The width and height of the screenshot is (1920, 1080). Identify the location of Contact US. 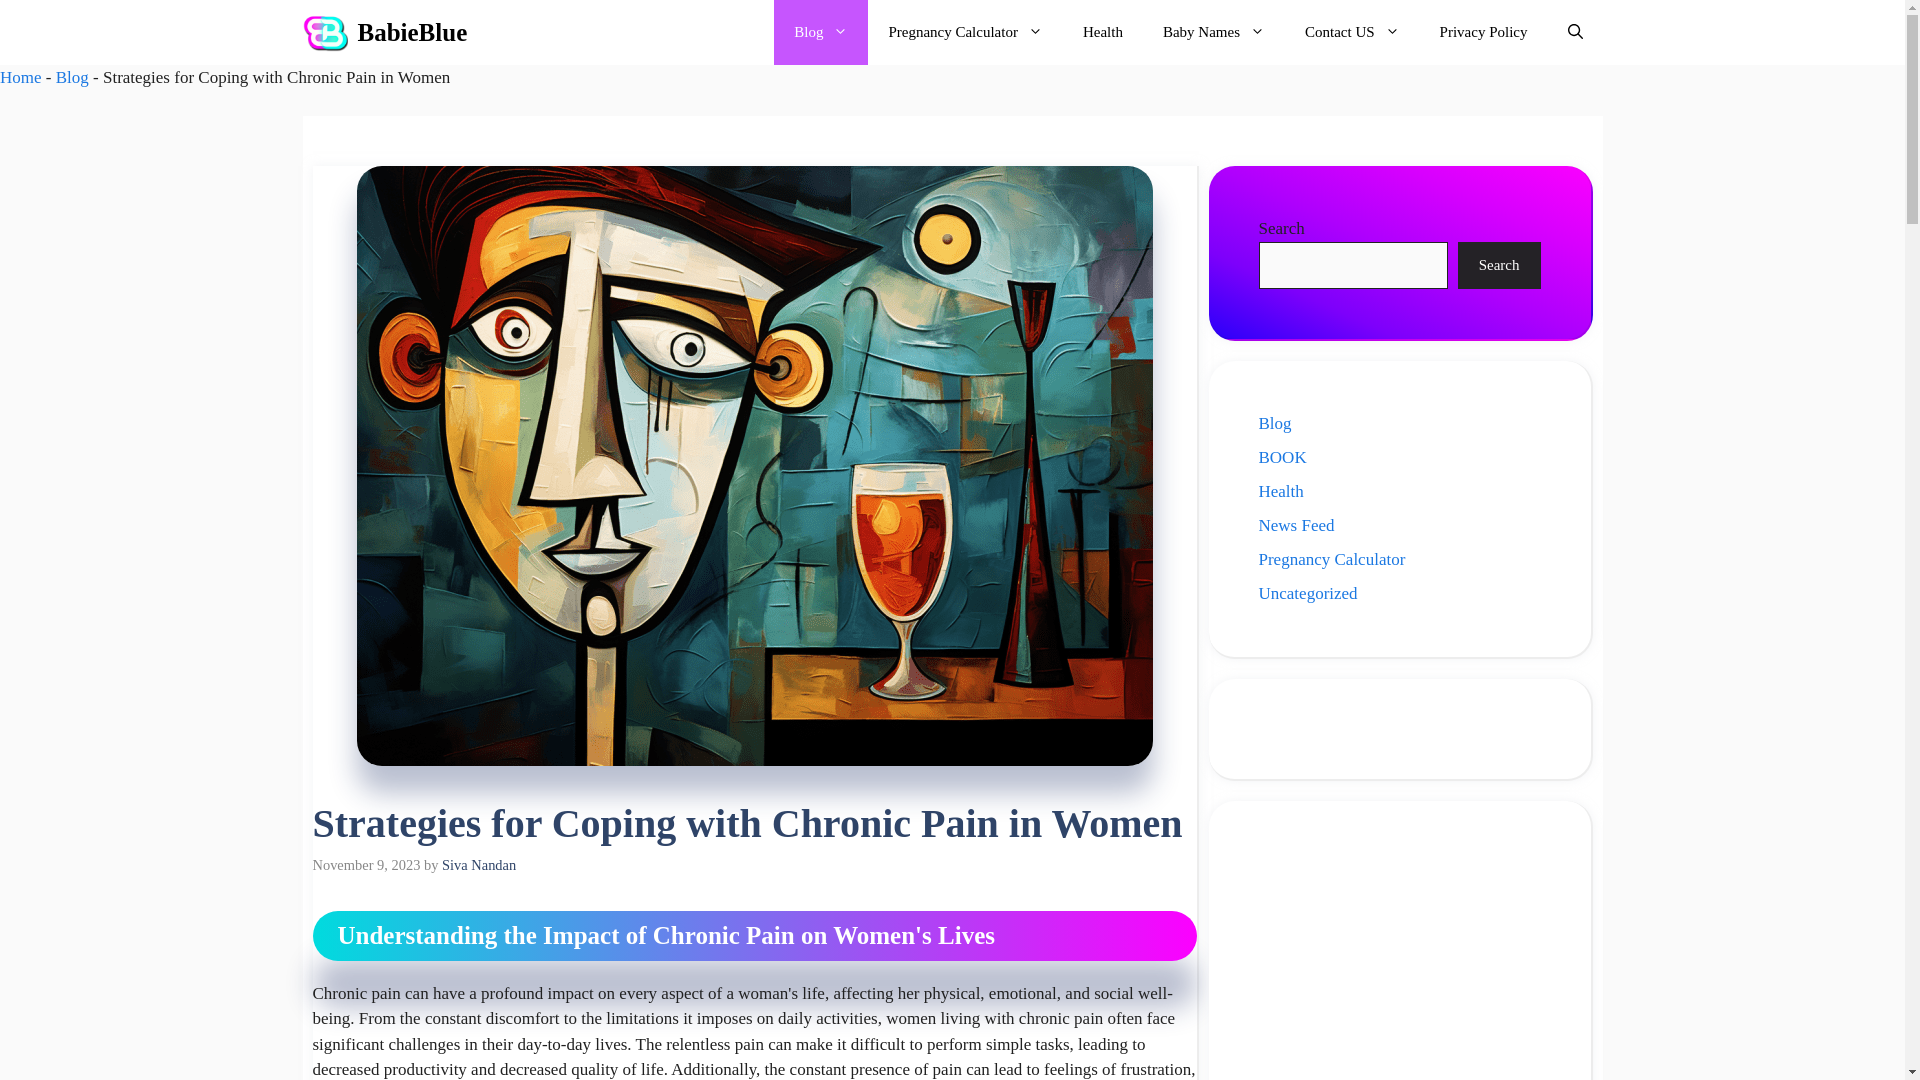
(1352, 32).